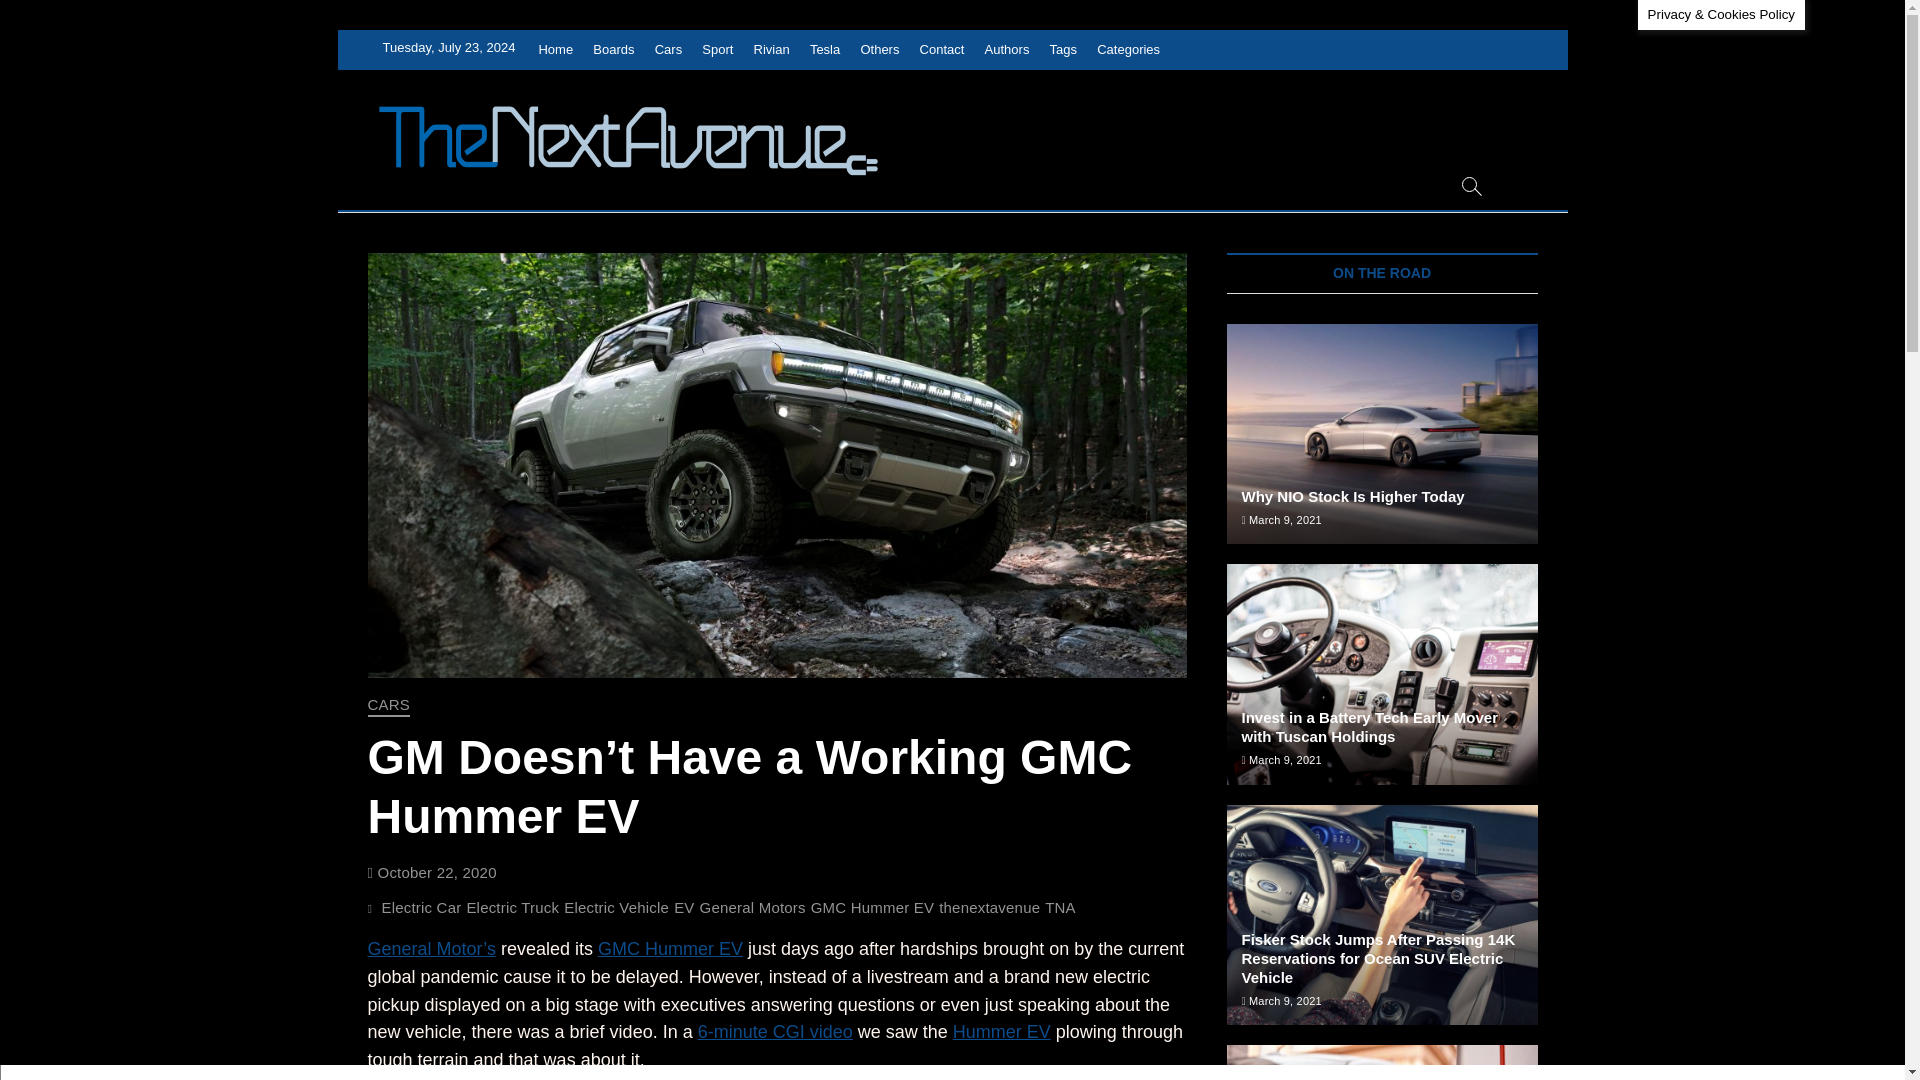  I want to click on Rivian, so click(772, 50).